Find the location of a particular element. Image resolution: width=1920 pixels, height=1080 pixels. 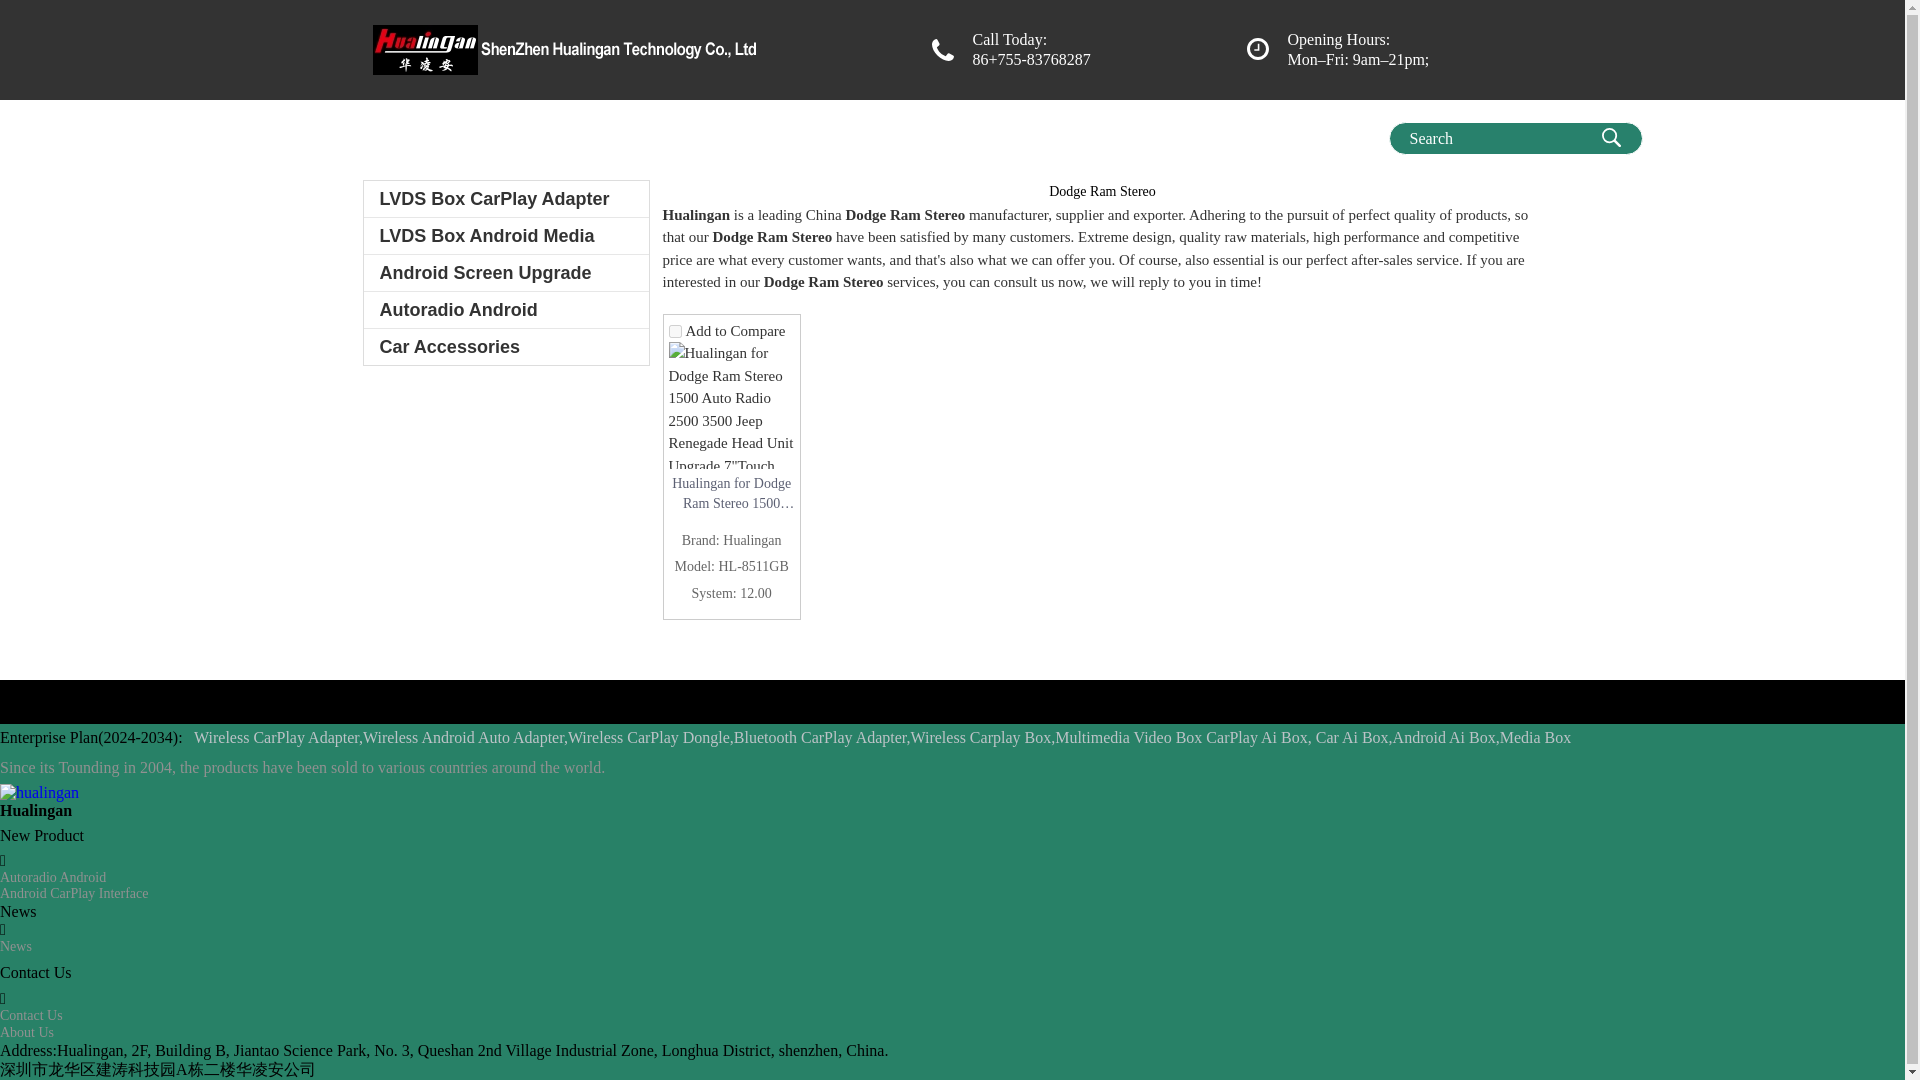

Products is located at coordinates (486, 134).